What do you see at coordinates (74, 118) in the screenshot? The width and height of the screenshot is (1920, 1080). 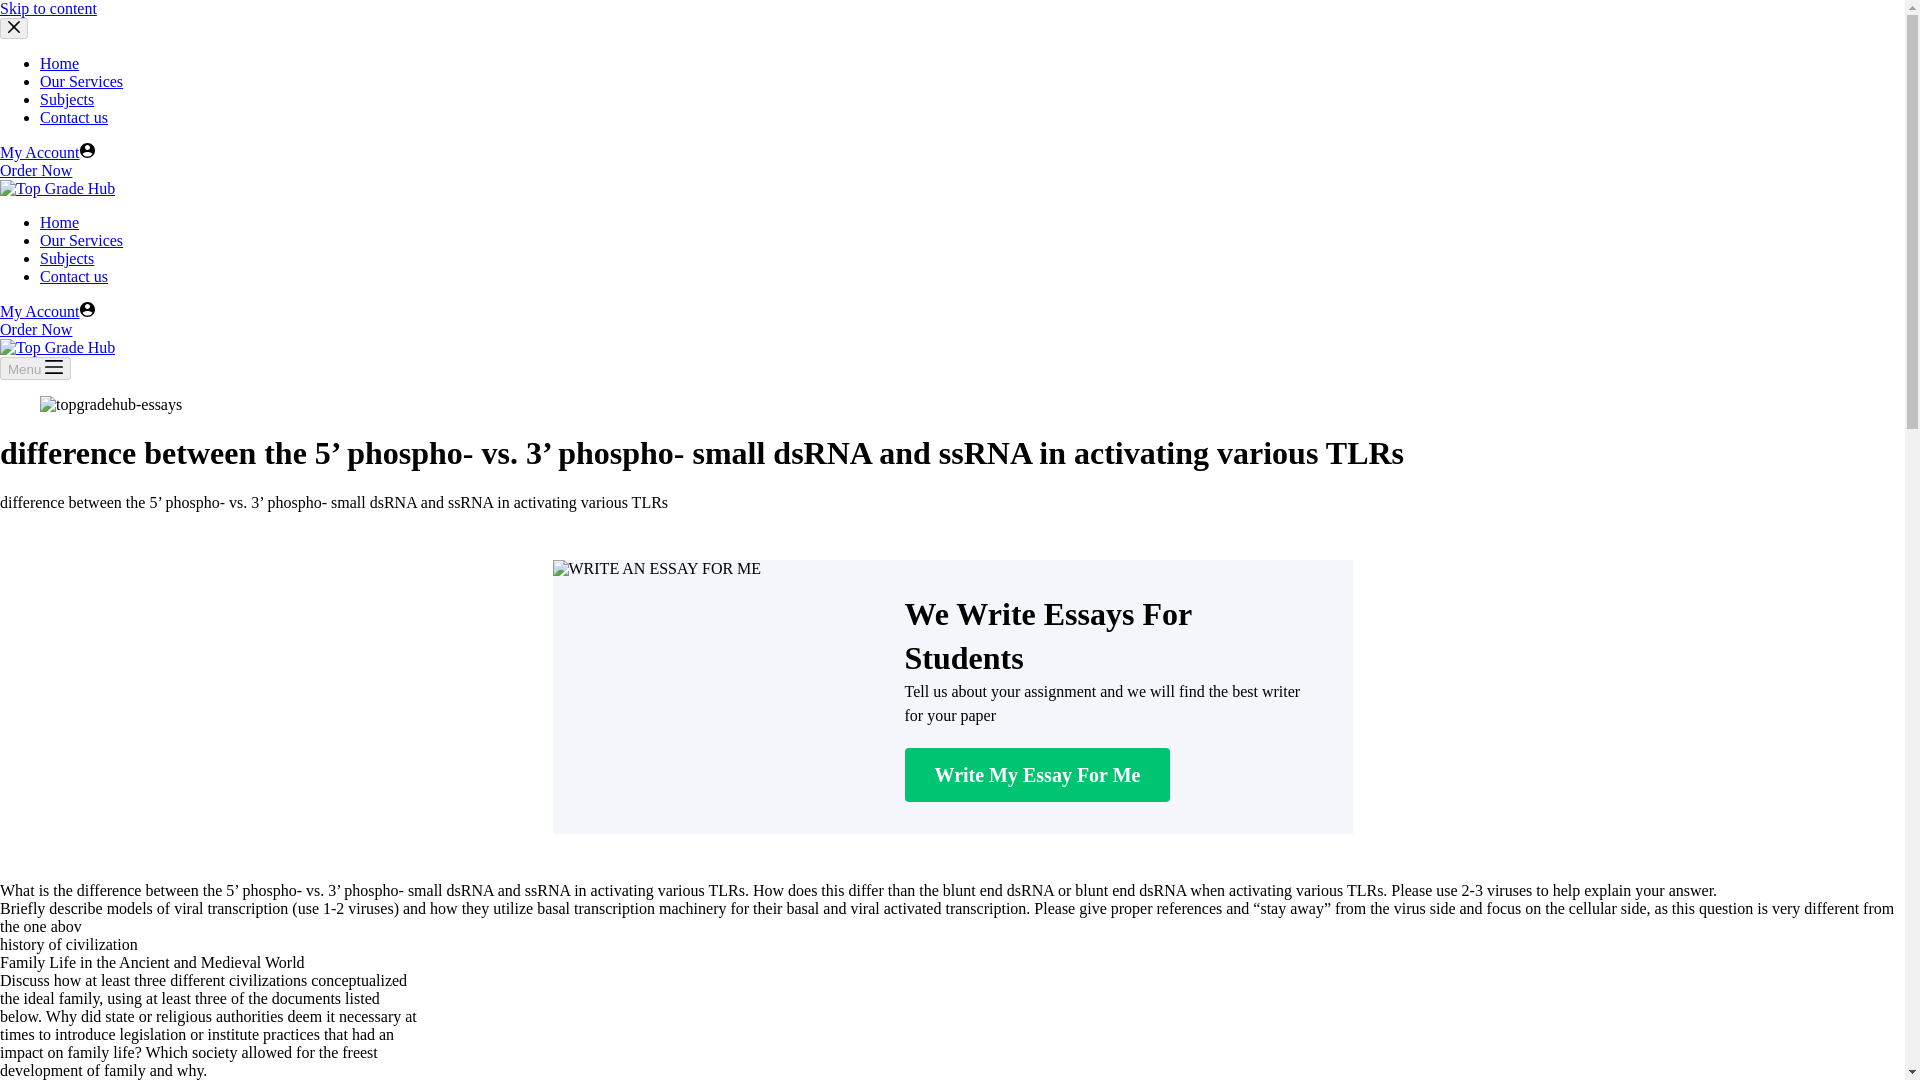 I see `Contact us` at bounding box center [74, 118].